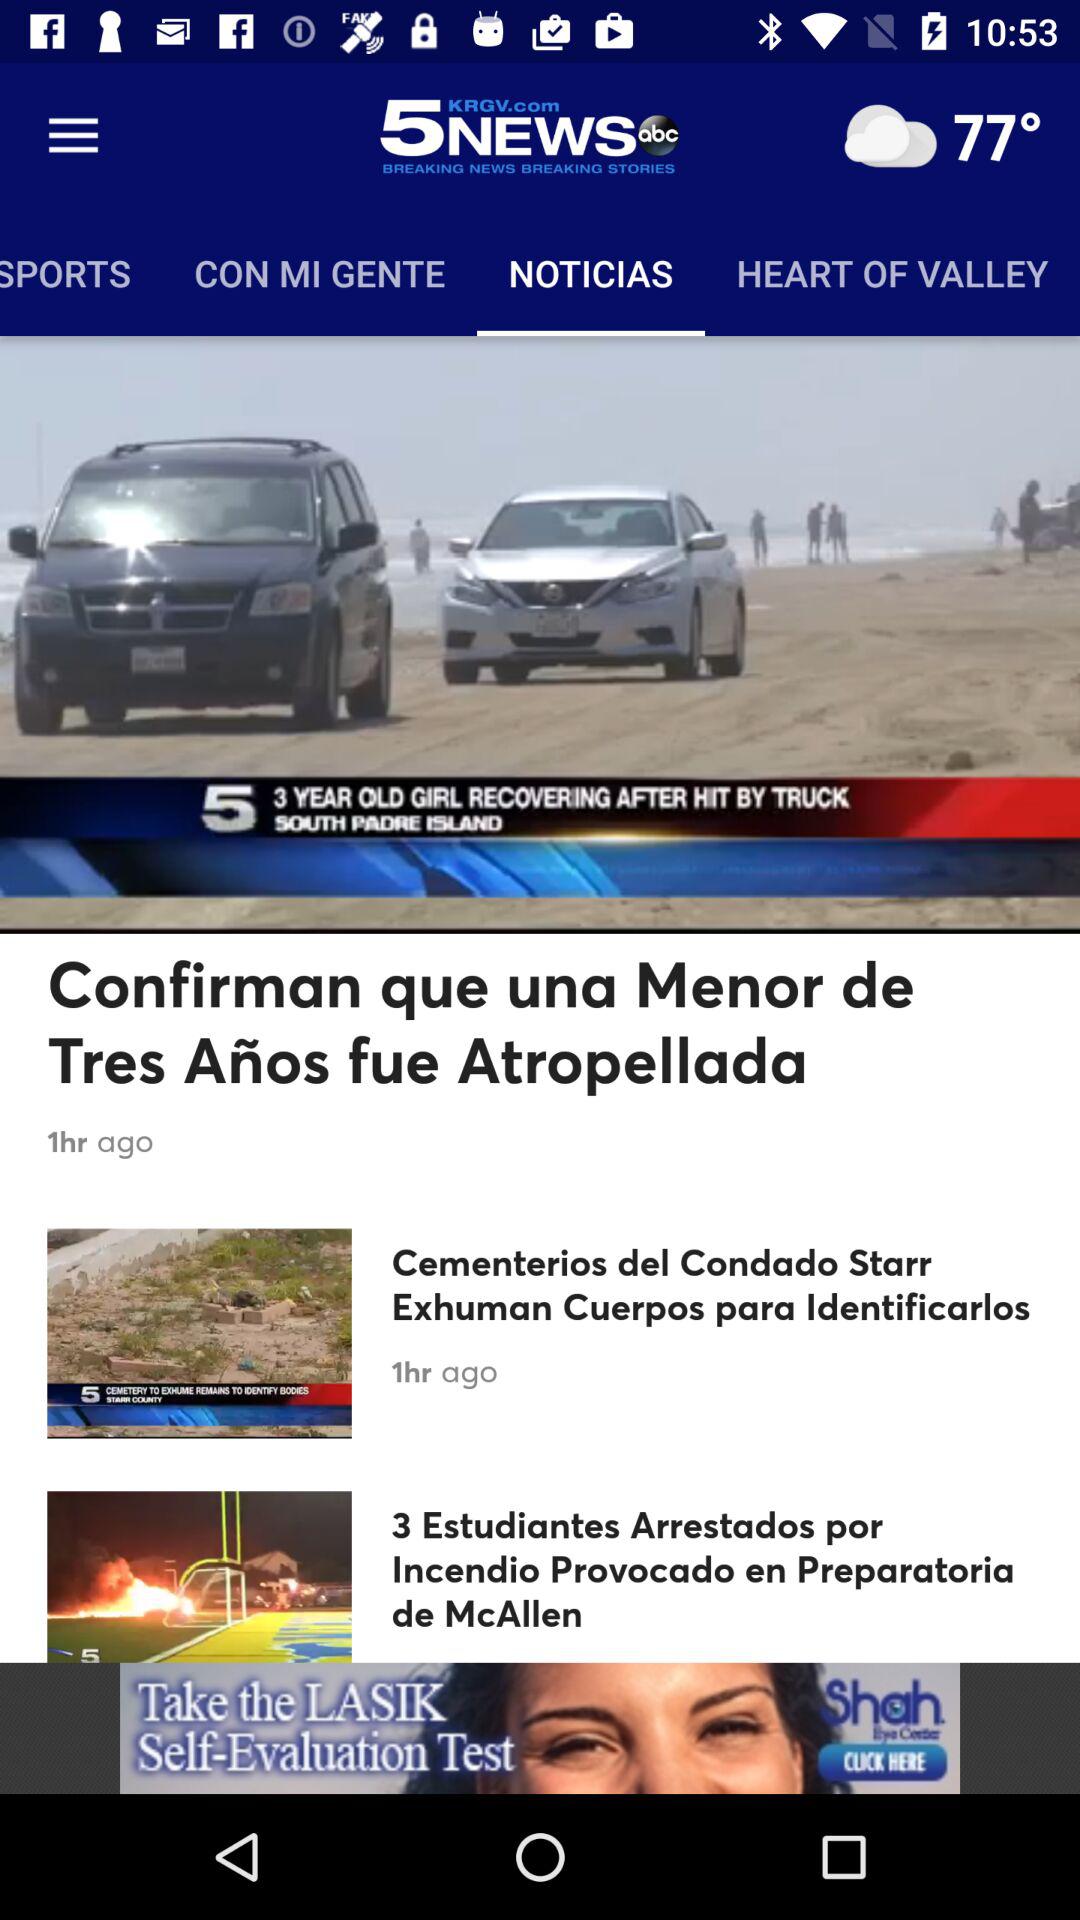 This screenshot has height=1920, width=1080. What do you see at coordinates (890, 136) in the screenshot?
I see `check weather status` at bounding box center [890, 136].